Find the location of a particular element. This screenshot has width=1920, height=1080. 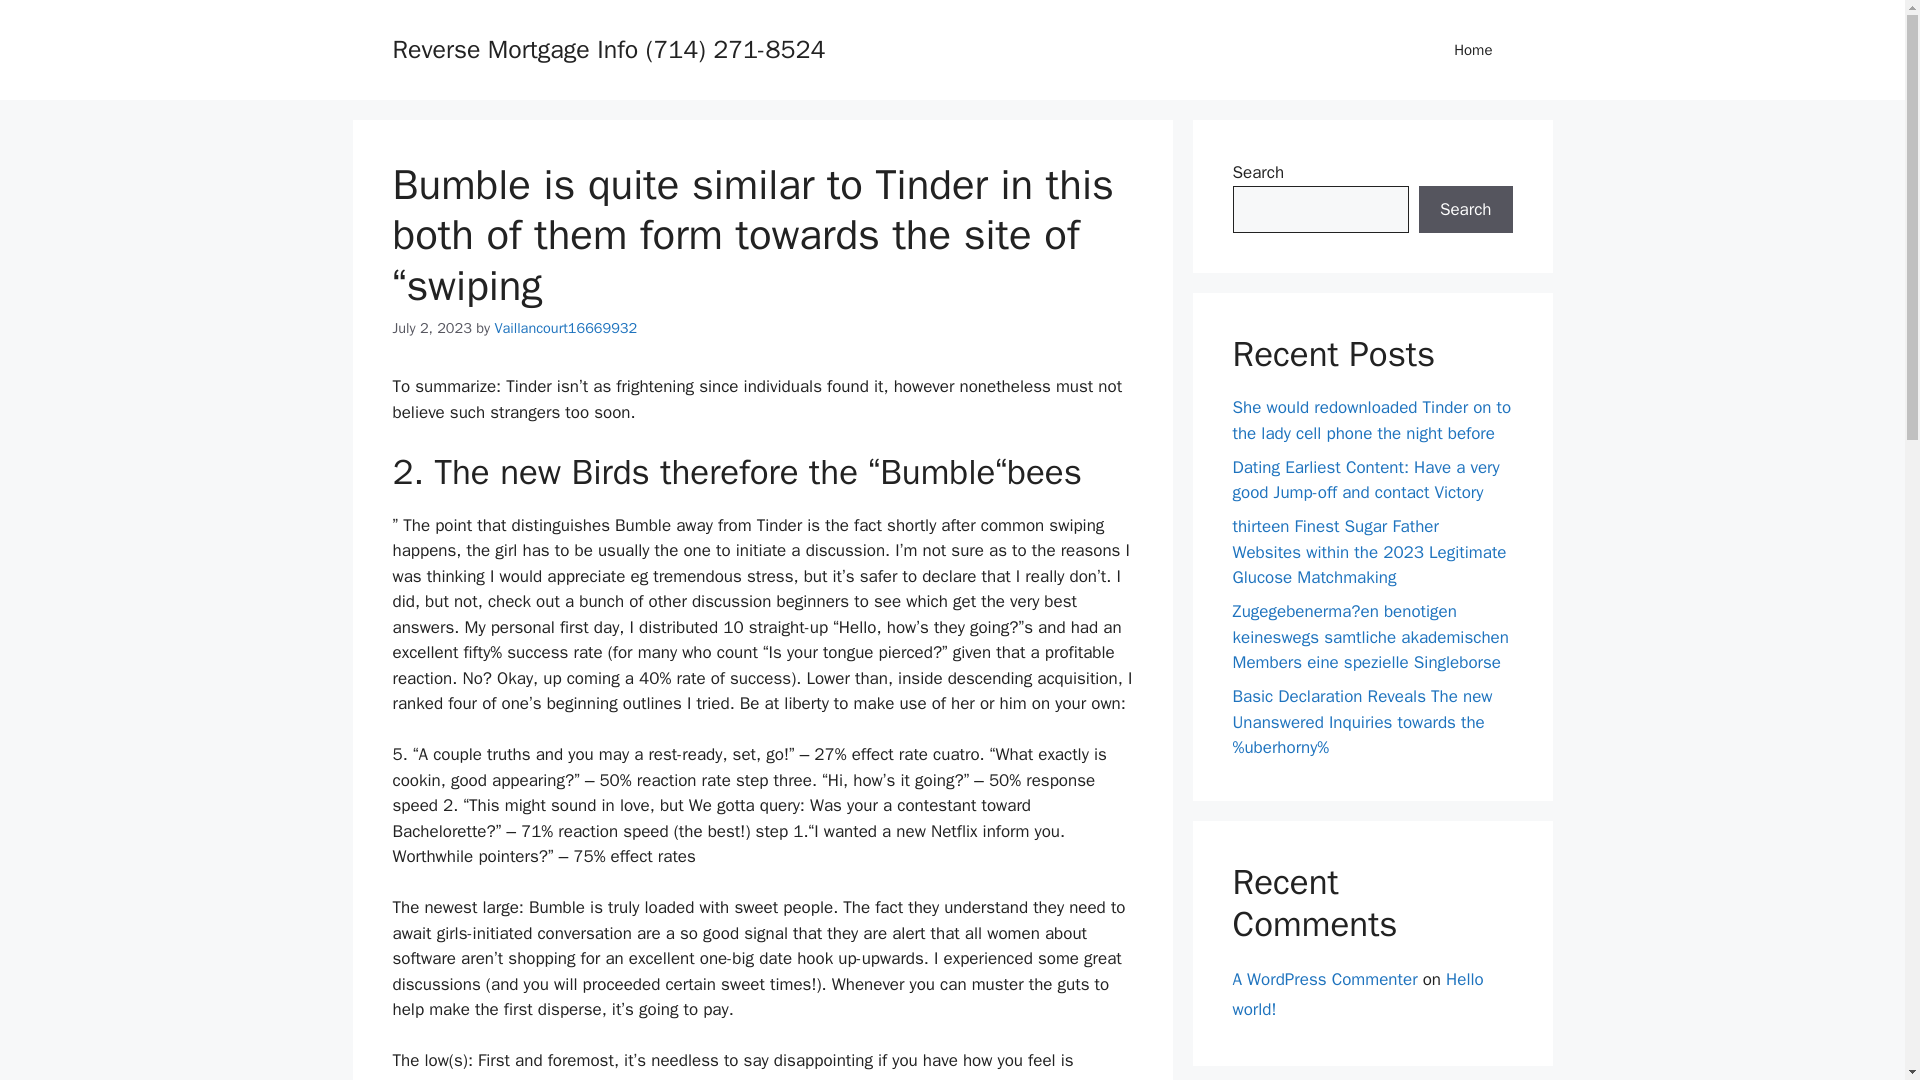

Vaillancourt16669932 is located at coordinates (565, 327).